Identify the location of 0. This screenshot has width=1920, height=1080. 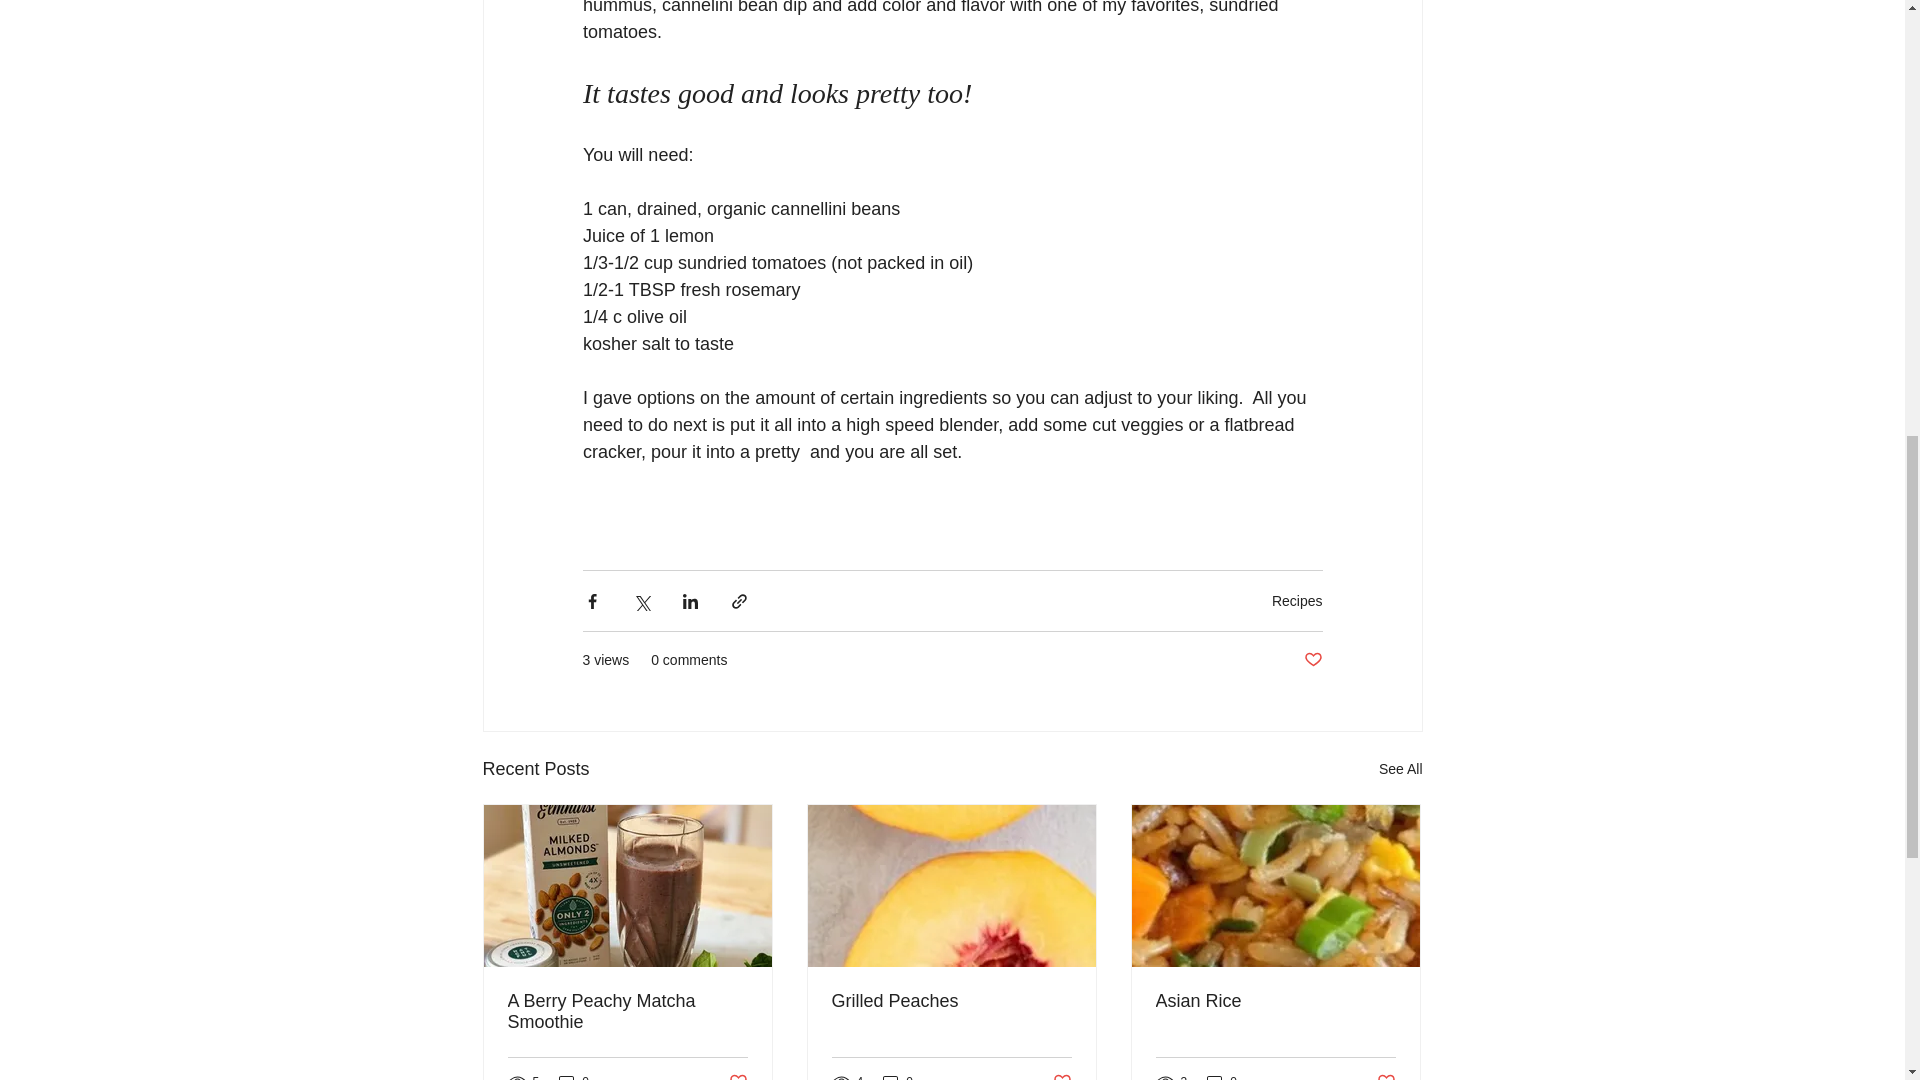
(898, 1076).